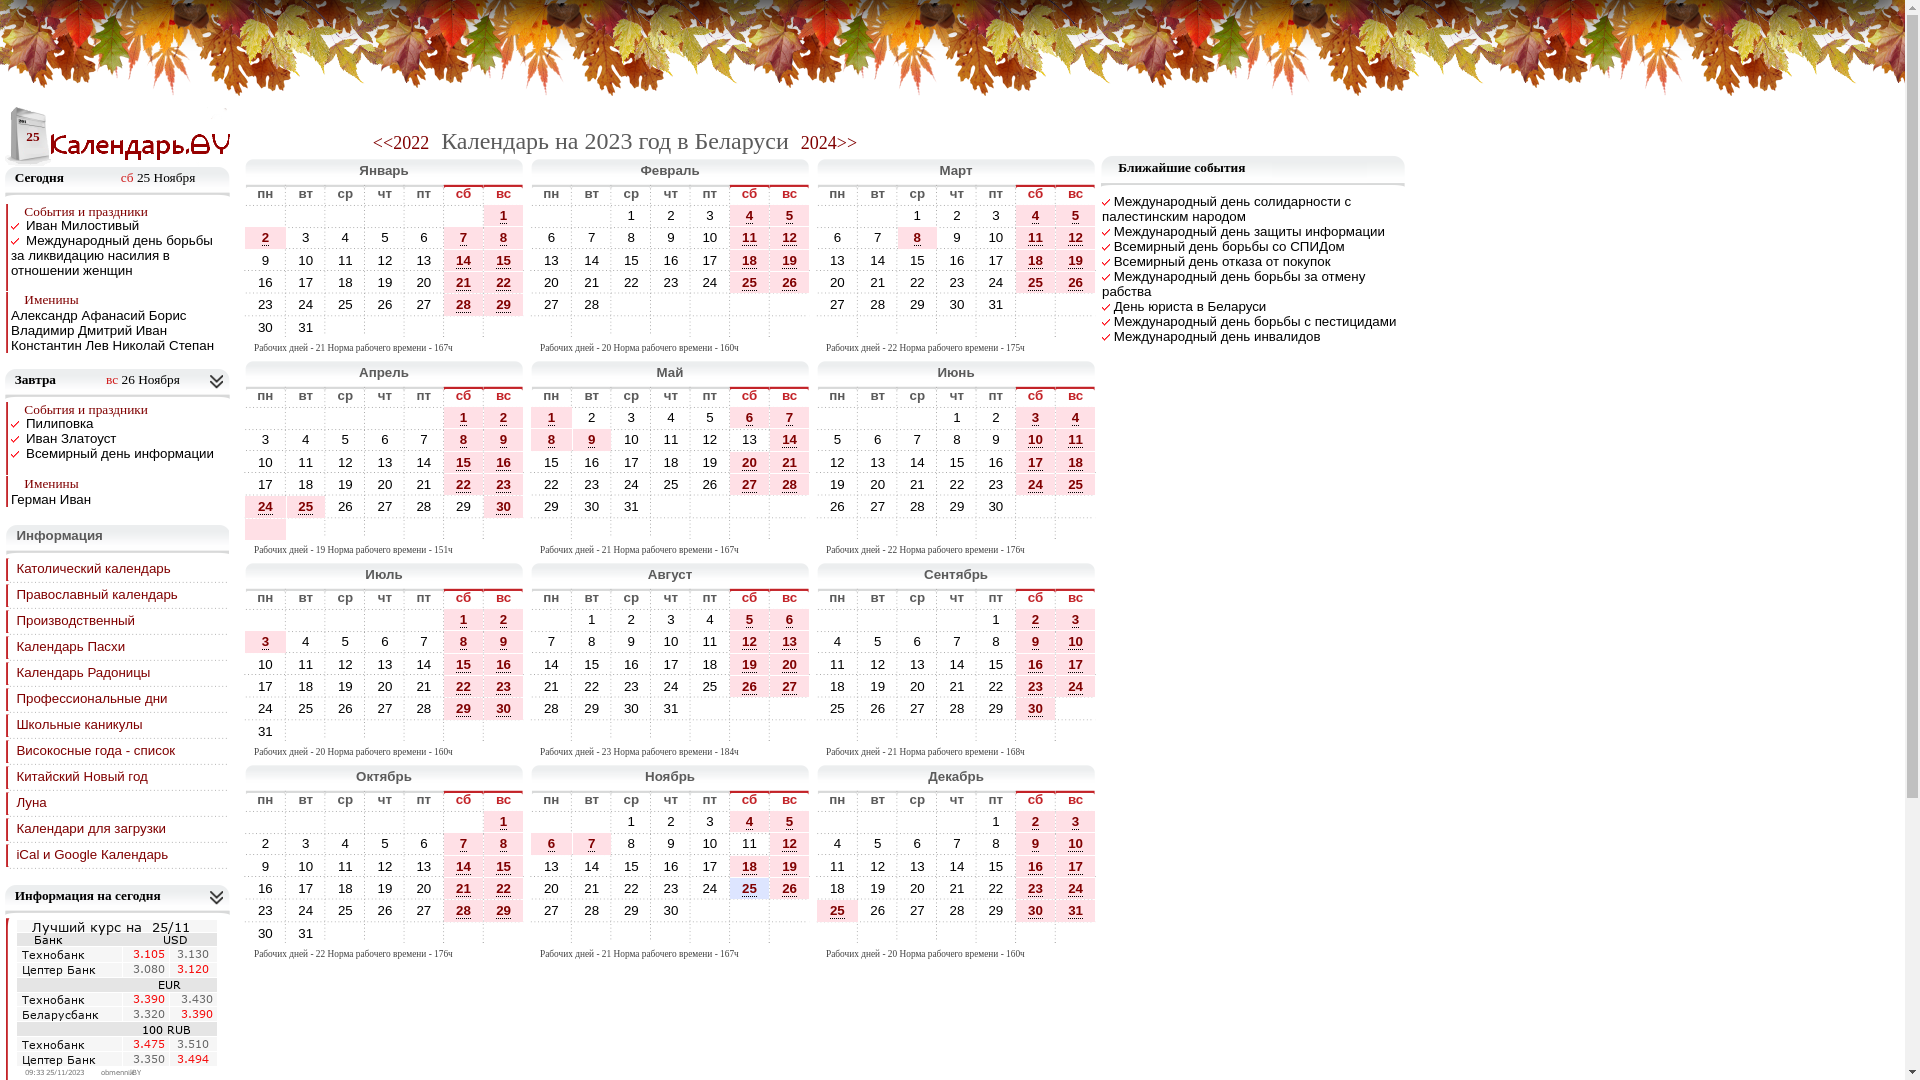 Image resolution: width=1920 pixels, height=1080 pixels. Describe the element at coordinates (266, 462) in the screenshot. I see `10` at that location.